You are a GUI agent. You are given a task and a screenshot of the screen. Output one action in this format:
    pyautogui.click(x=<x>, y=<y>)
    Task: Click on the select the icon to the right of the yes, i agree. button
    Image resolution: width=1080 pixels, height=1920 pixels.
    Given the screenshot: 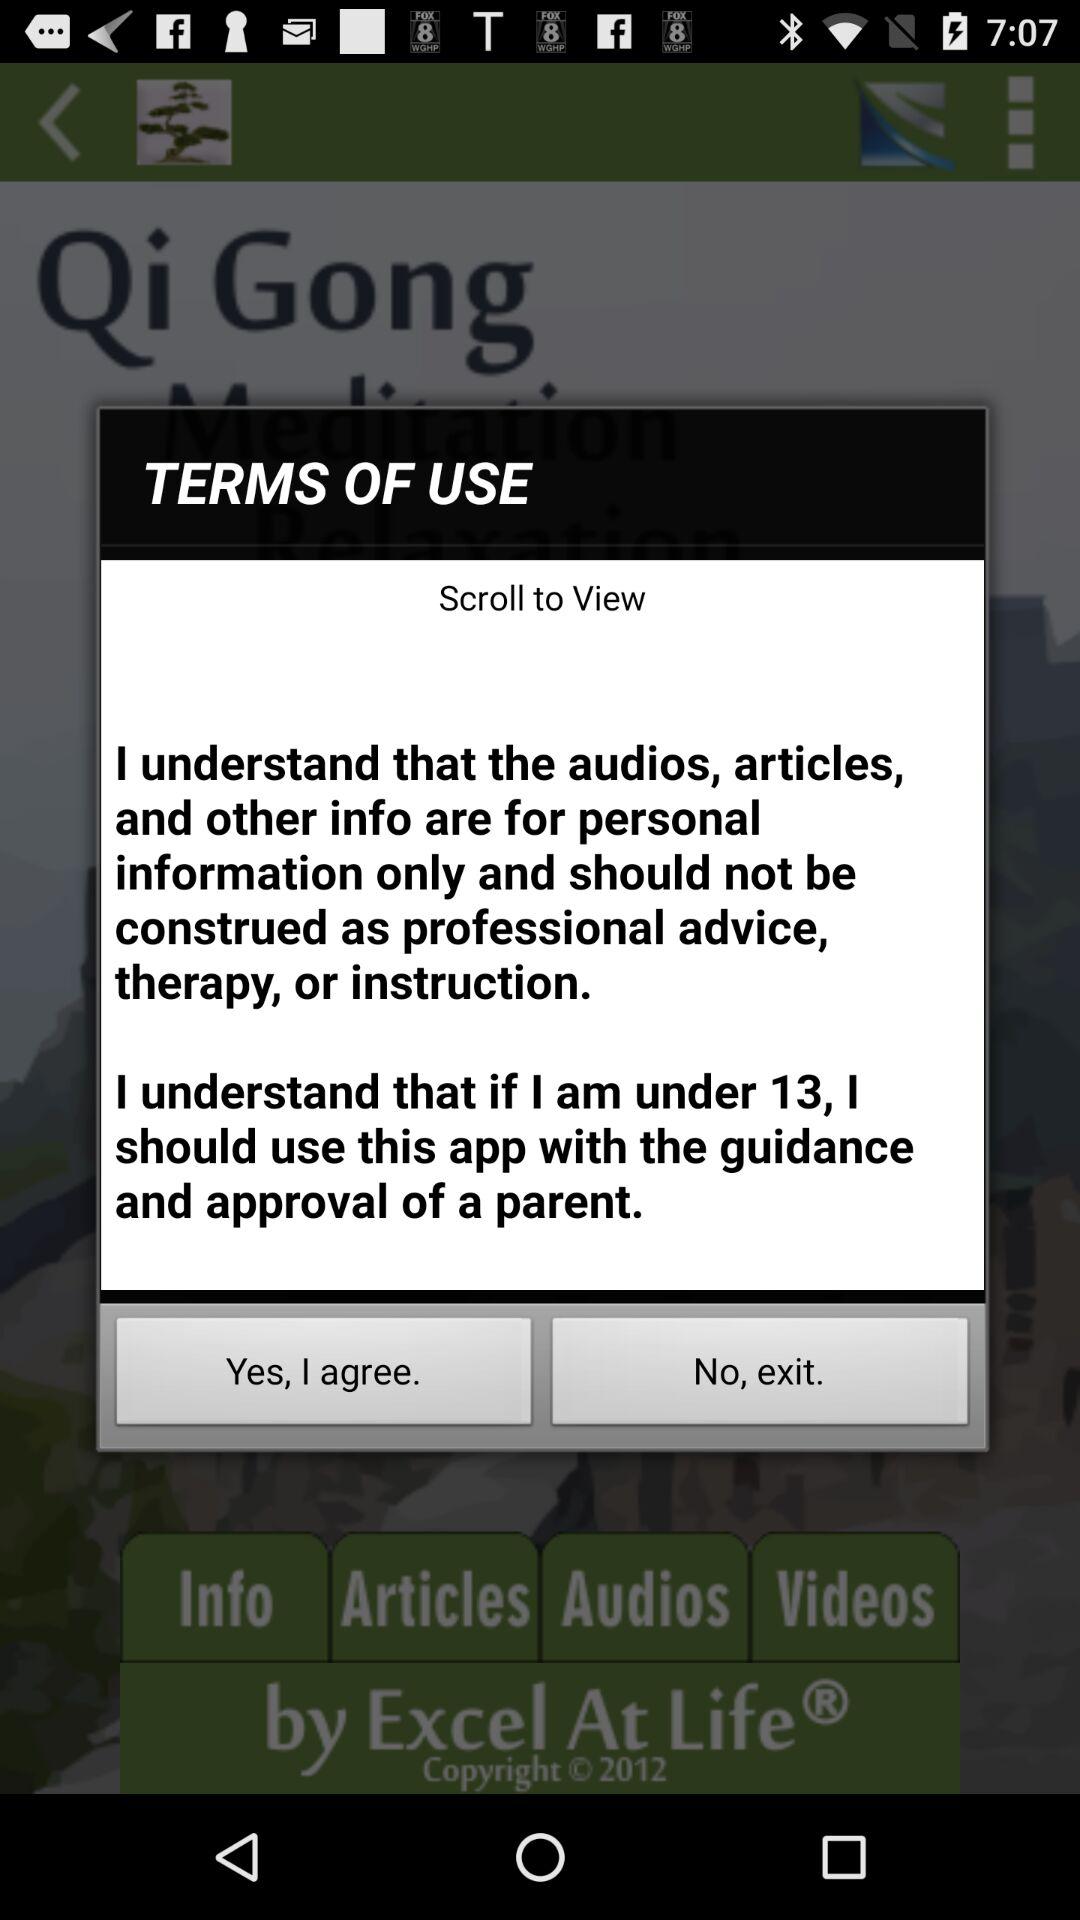 What is the action you would take?
    pyautogui.click(x=760, y=1376)
    